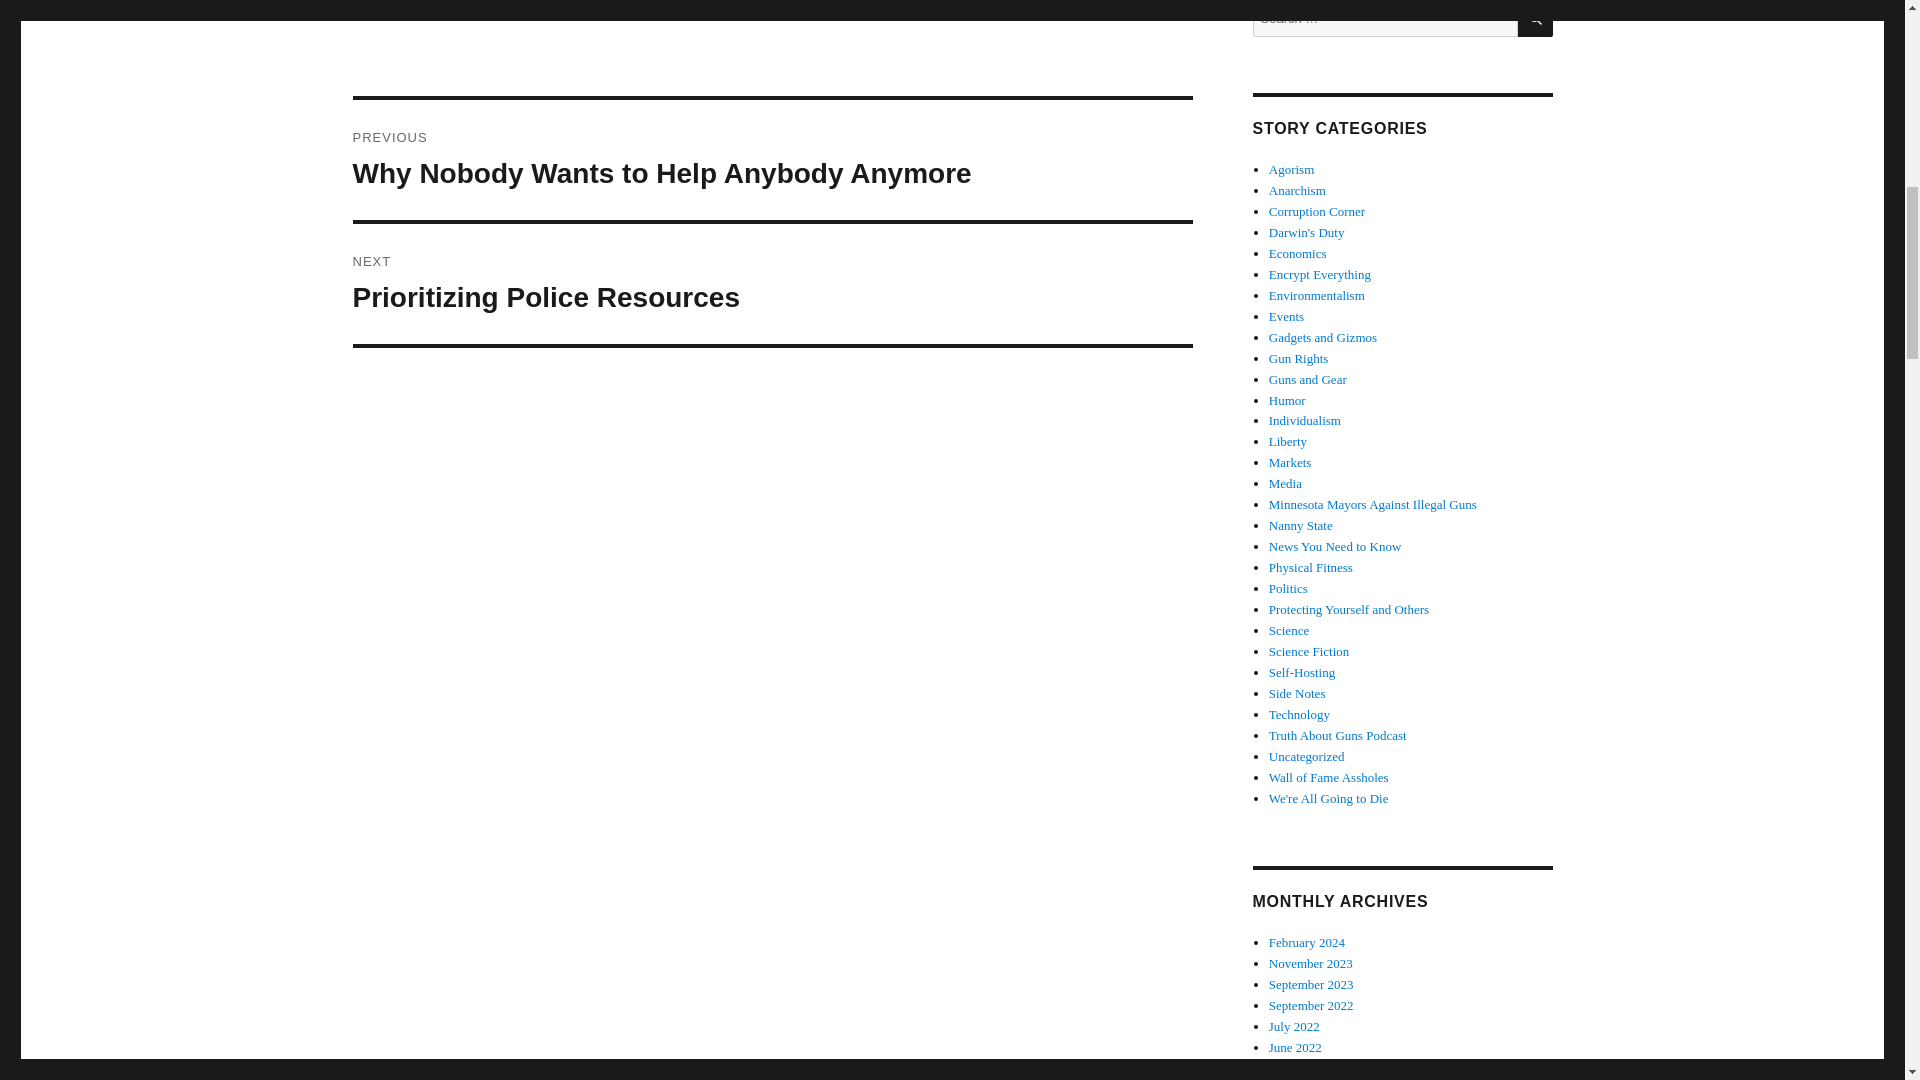 This screenshot has width=1920, height=1080. What do you see at coordinates (1335, 546) in the screenshot?
I see `News You Need to Know` at bounding box center [1335, 546].